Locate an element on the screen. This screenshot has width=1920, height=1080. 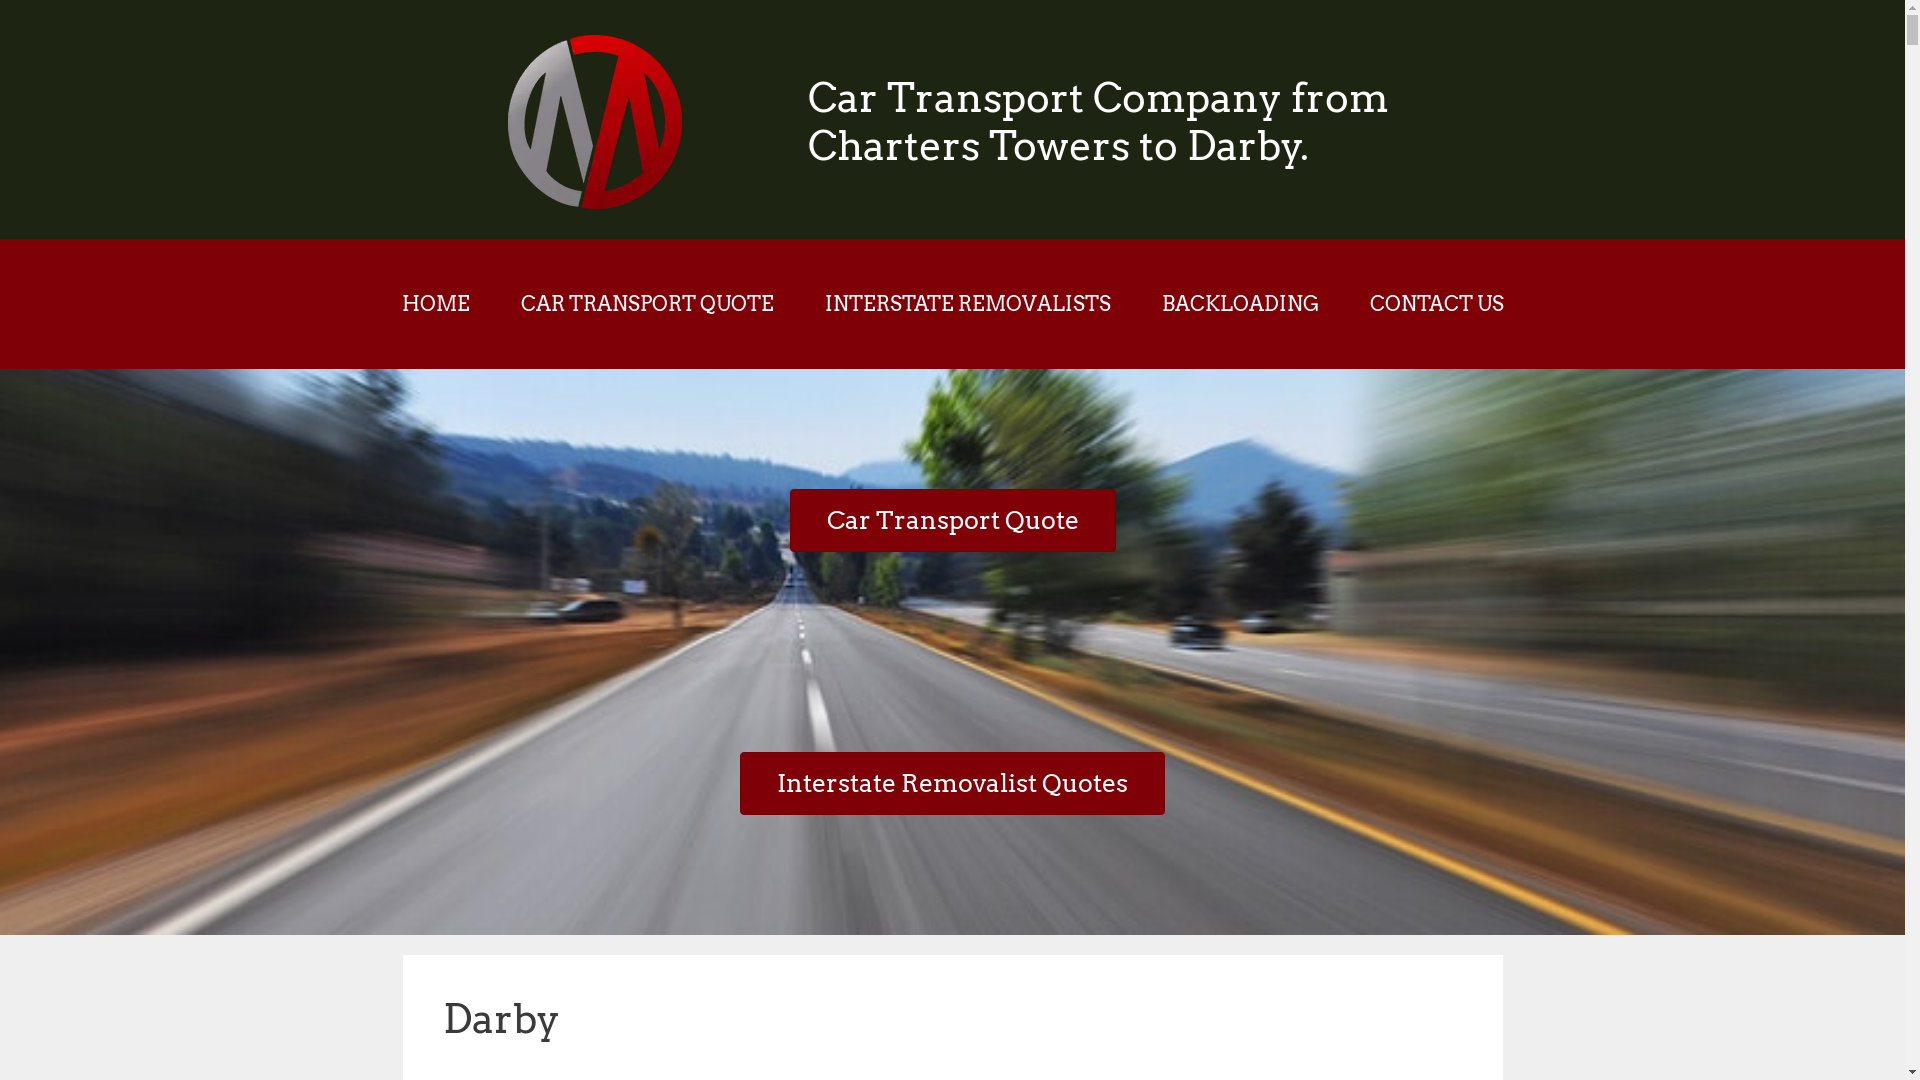
Car Transport Quote is located at coordinates (953, 520).